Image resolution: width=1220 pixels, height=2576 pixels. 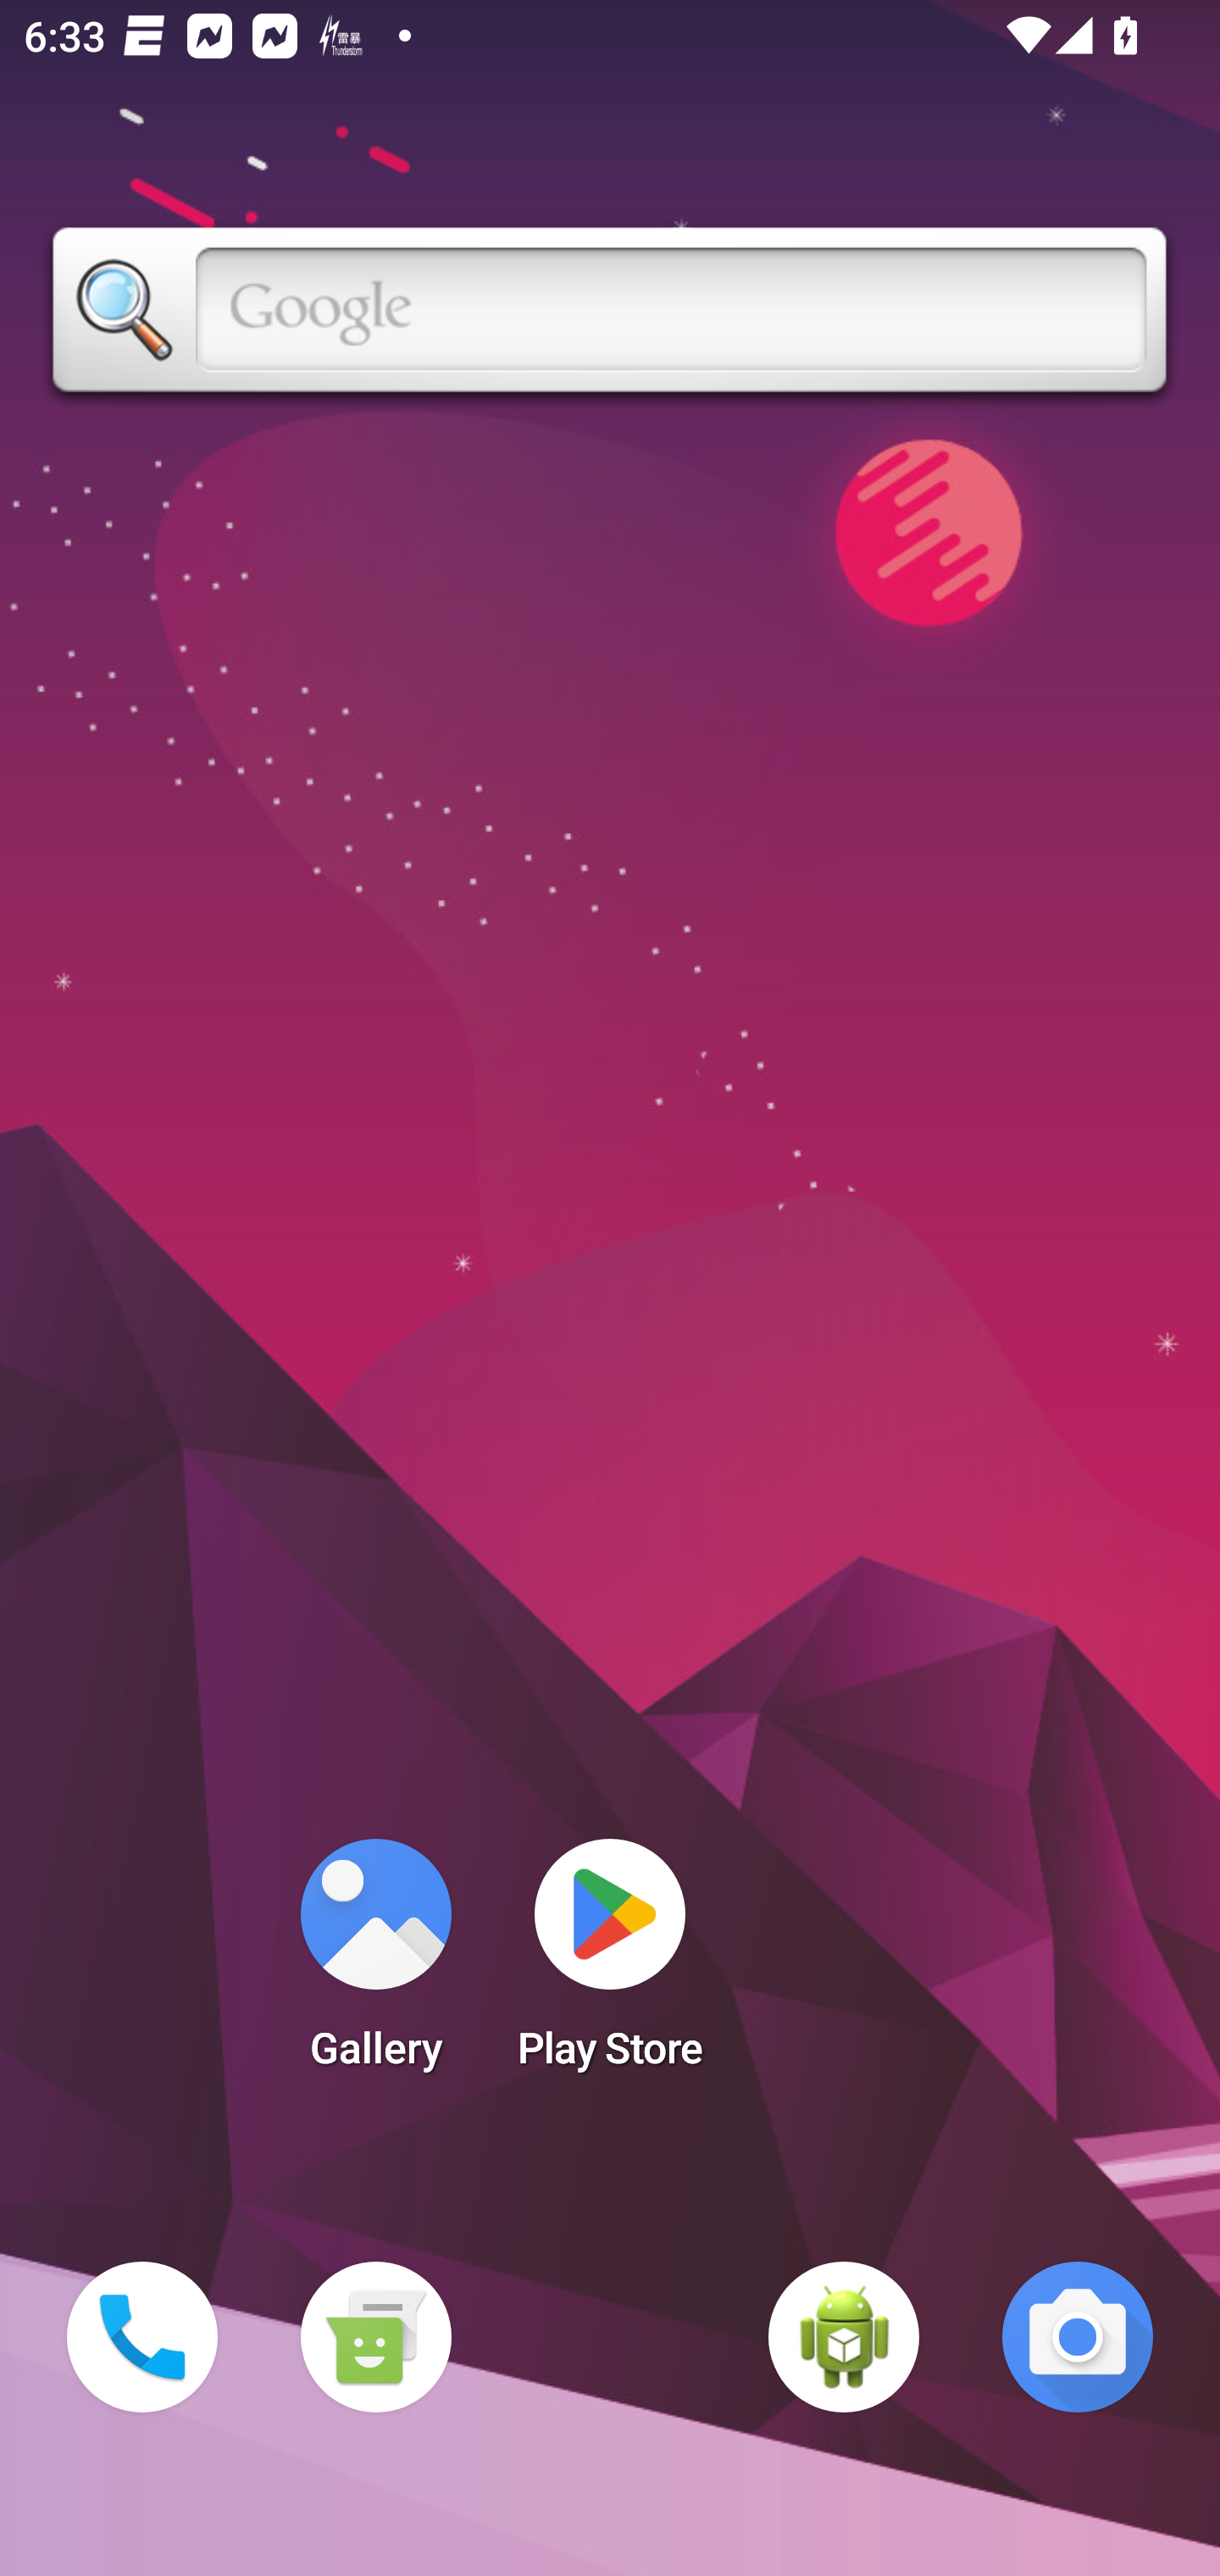 What do you see at coordinates (375, 1964) in the screenshot?
I see `Gallery` at bounding box center [375, 1964].